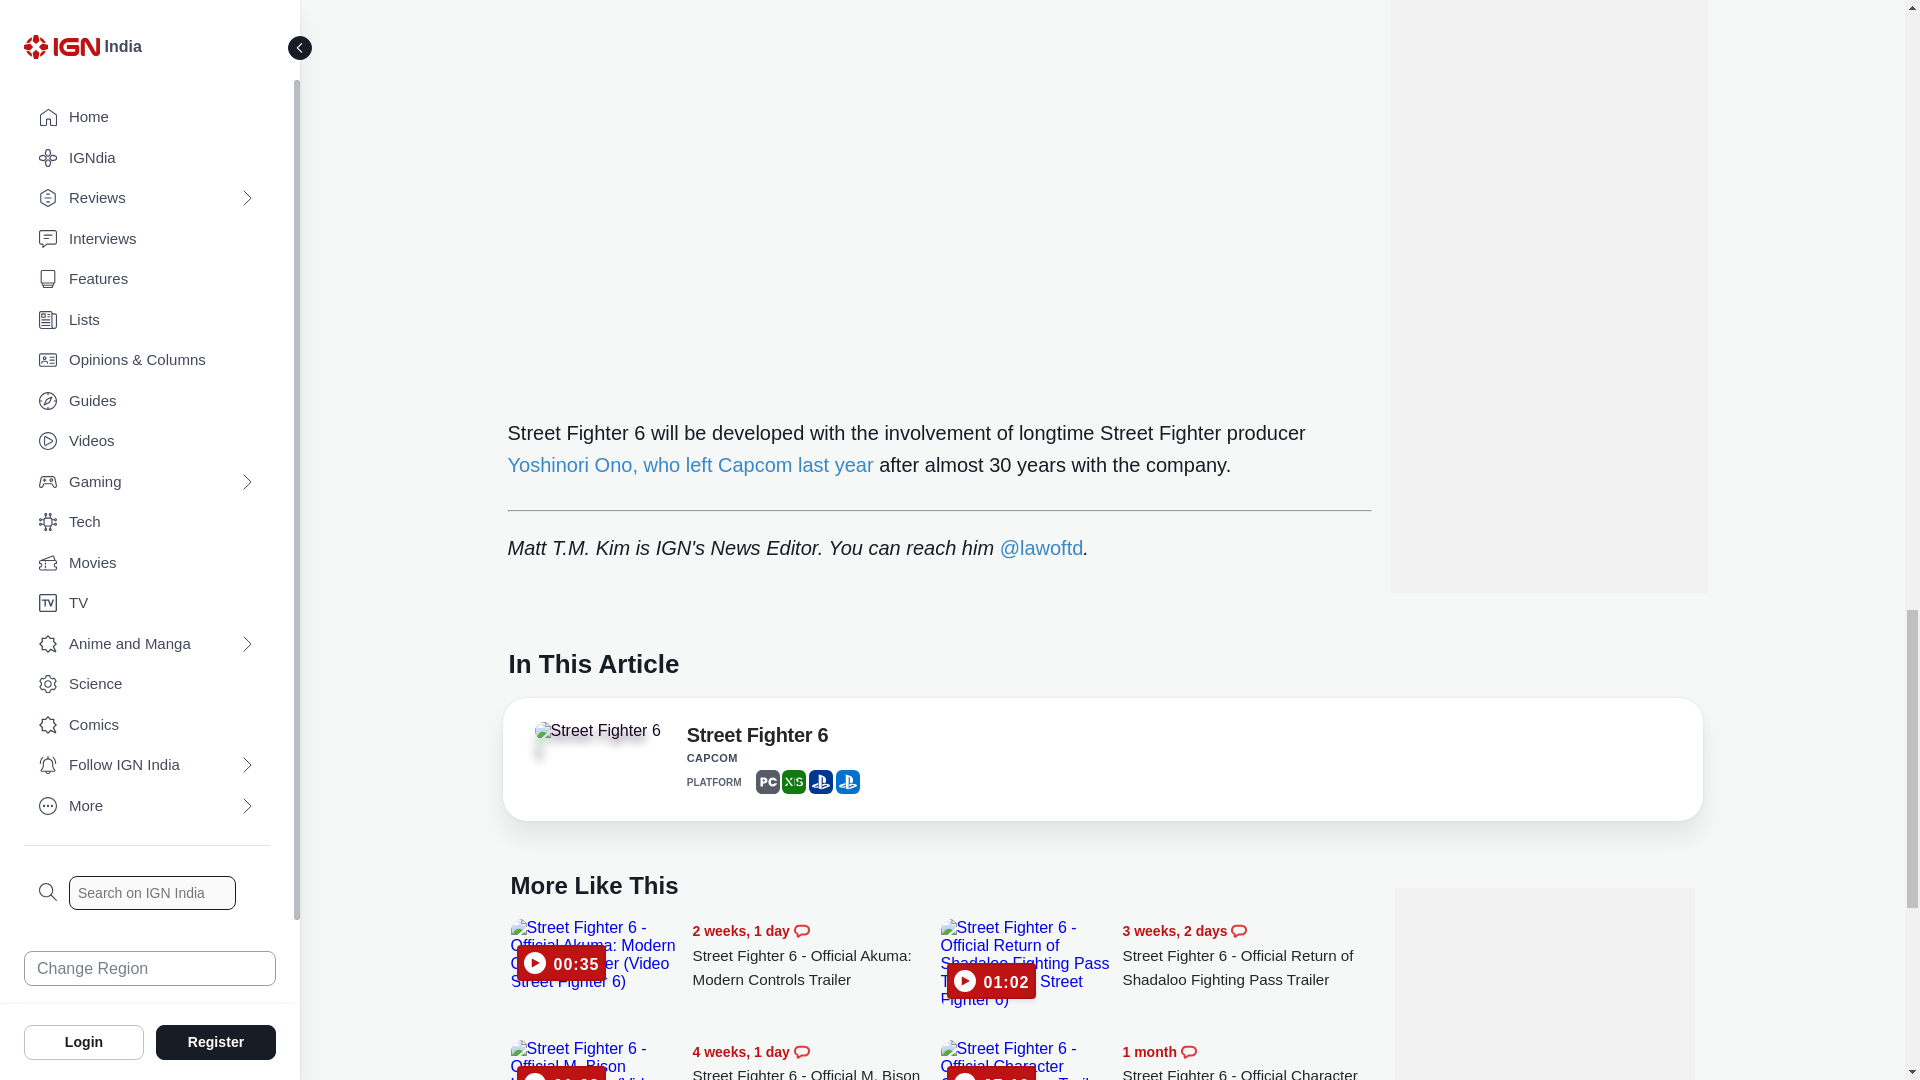  Describe the element at coordinates (596, 1060) in the screenshot. I see `Street Fighter 6 - Official M. Bison Launch Trailer` at that location.